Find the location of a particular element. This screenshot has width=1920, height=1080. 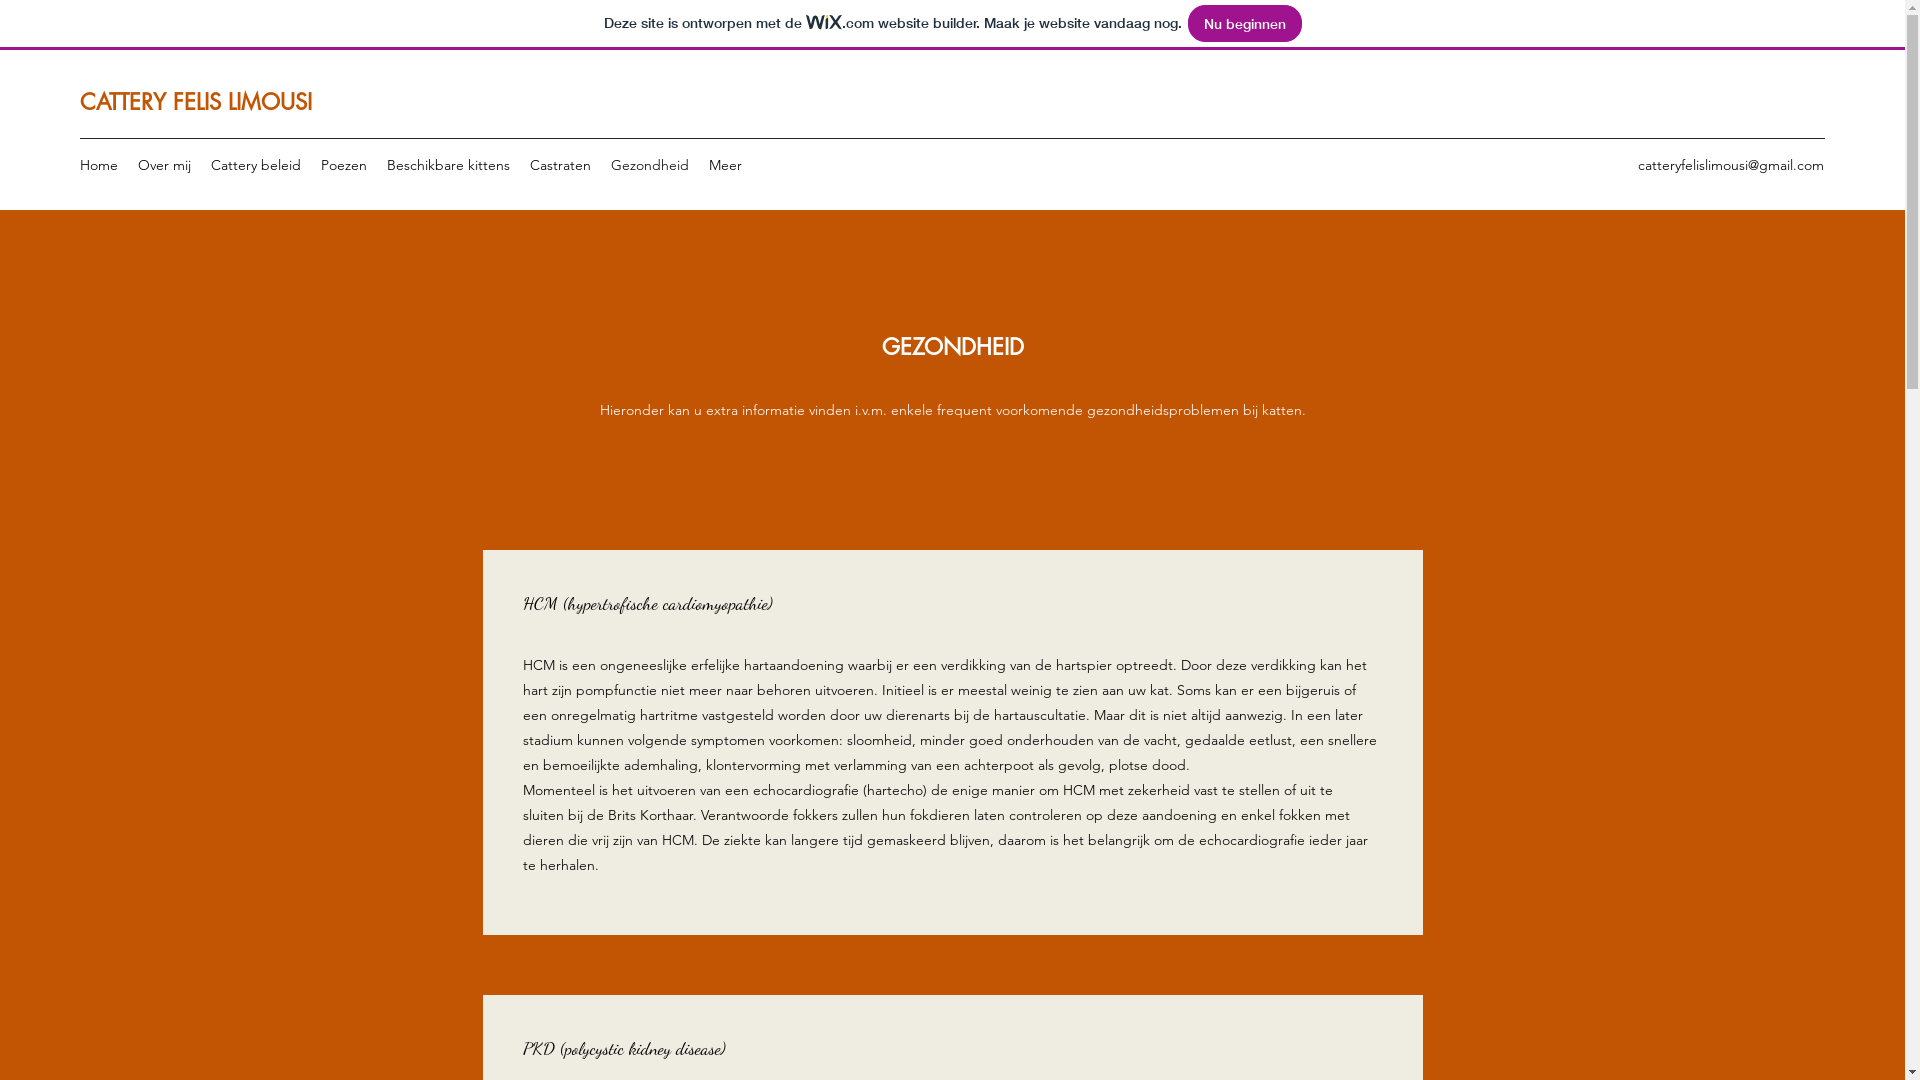

Home is located at coordinates (99, 165).